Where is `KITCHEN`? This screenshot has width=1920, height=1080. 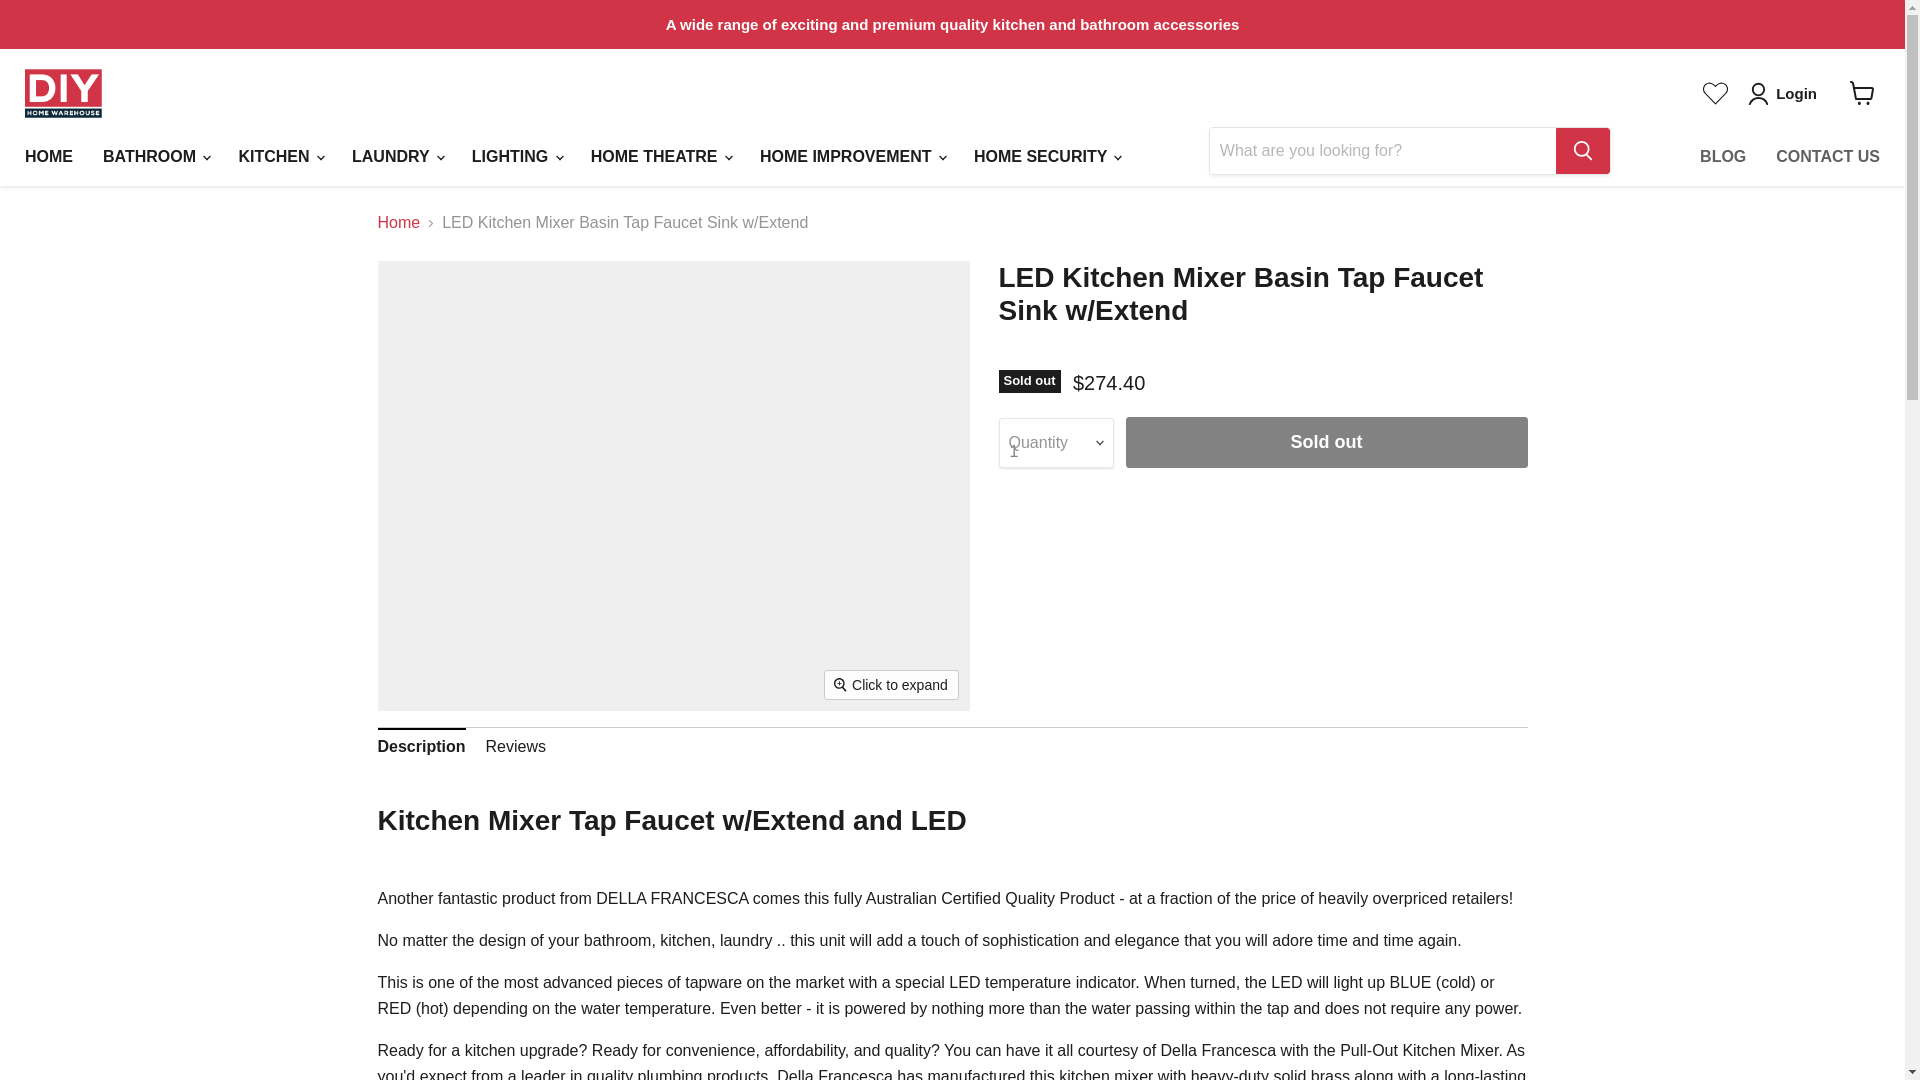 KITCHEN is located at coordinates (280, 157).